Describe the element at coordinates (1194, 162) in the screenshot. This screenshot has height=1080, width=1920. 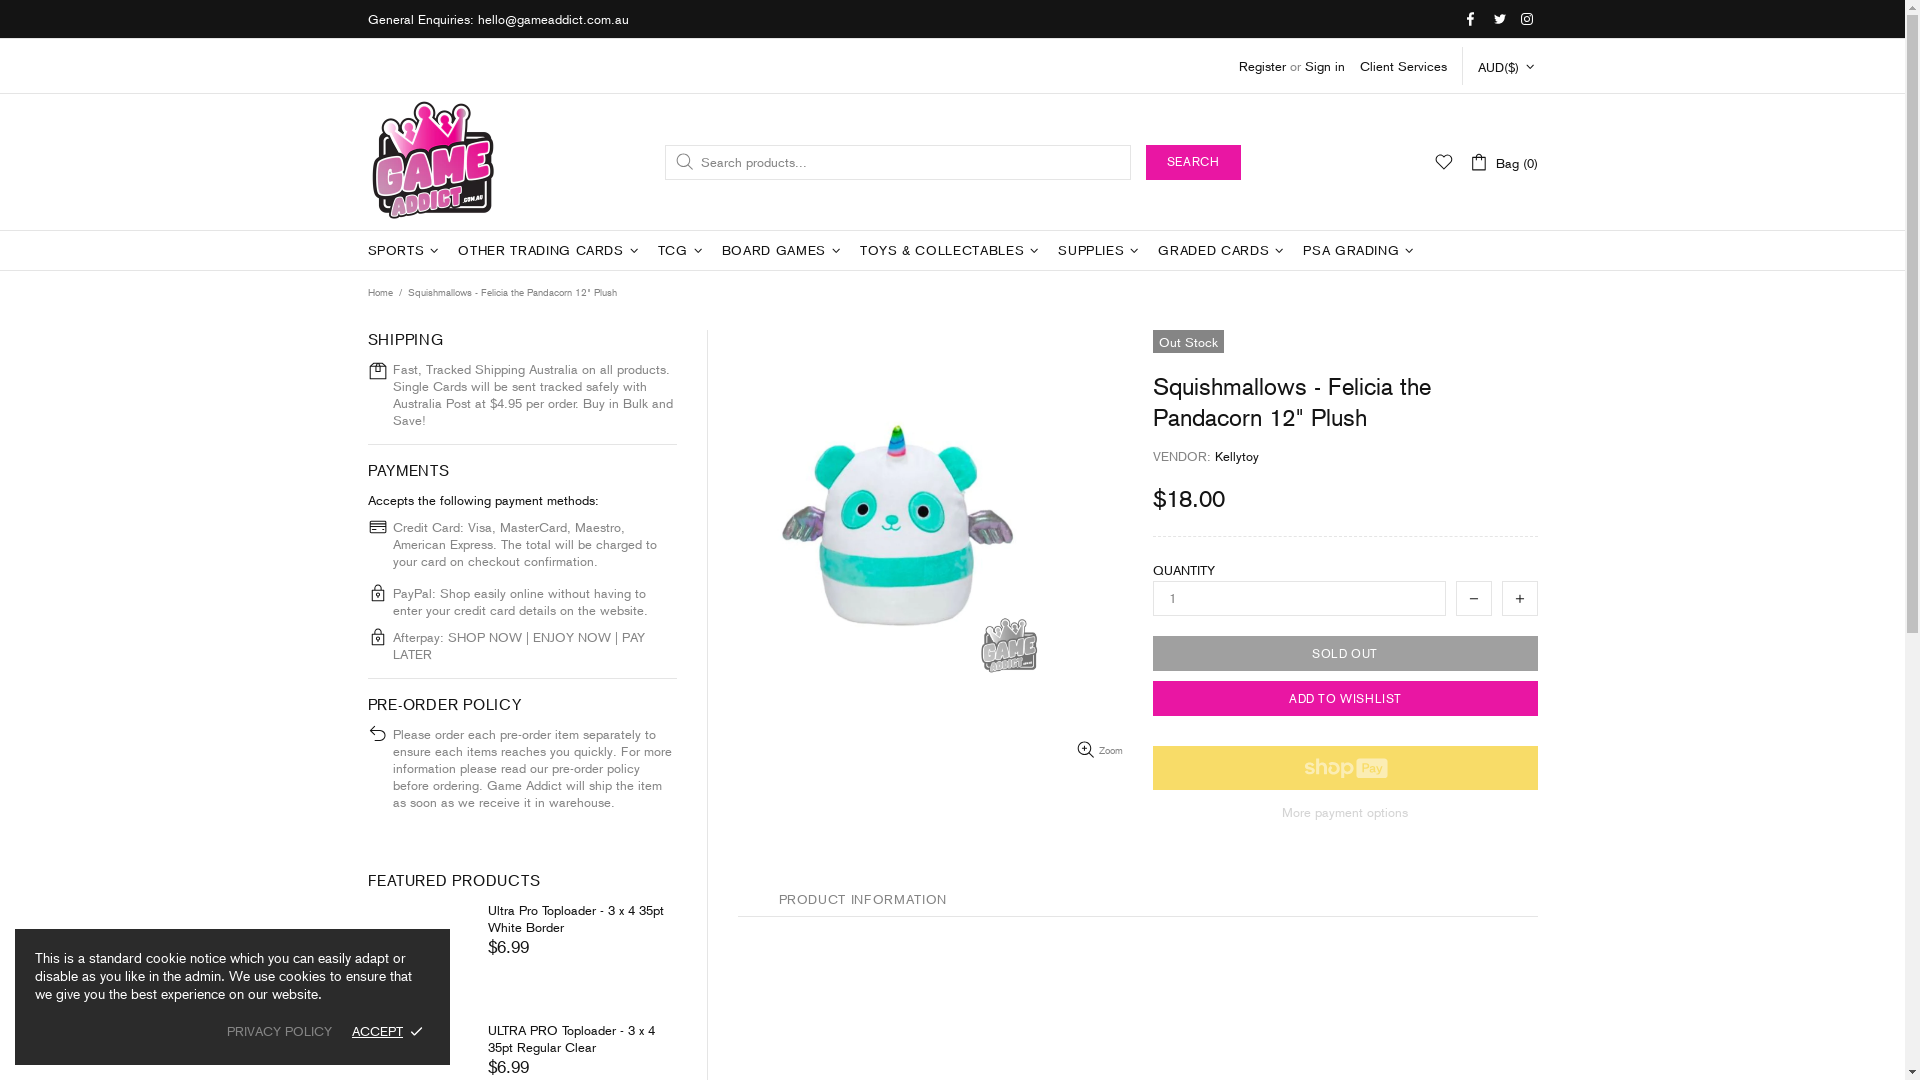
I see `SEARCH` at that location.